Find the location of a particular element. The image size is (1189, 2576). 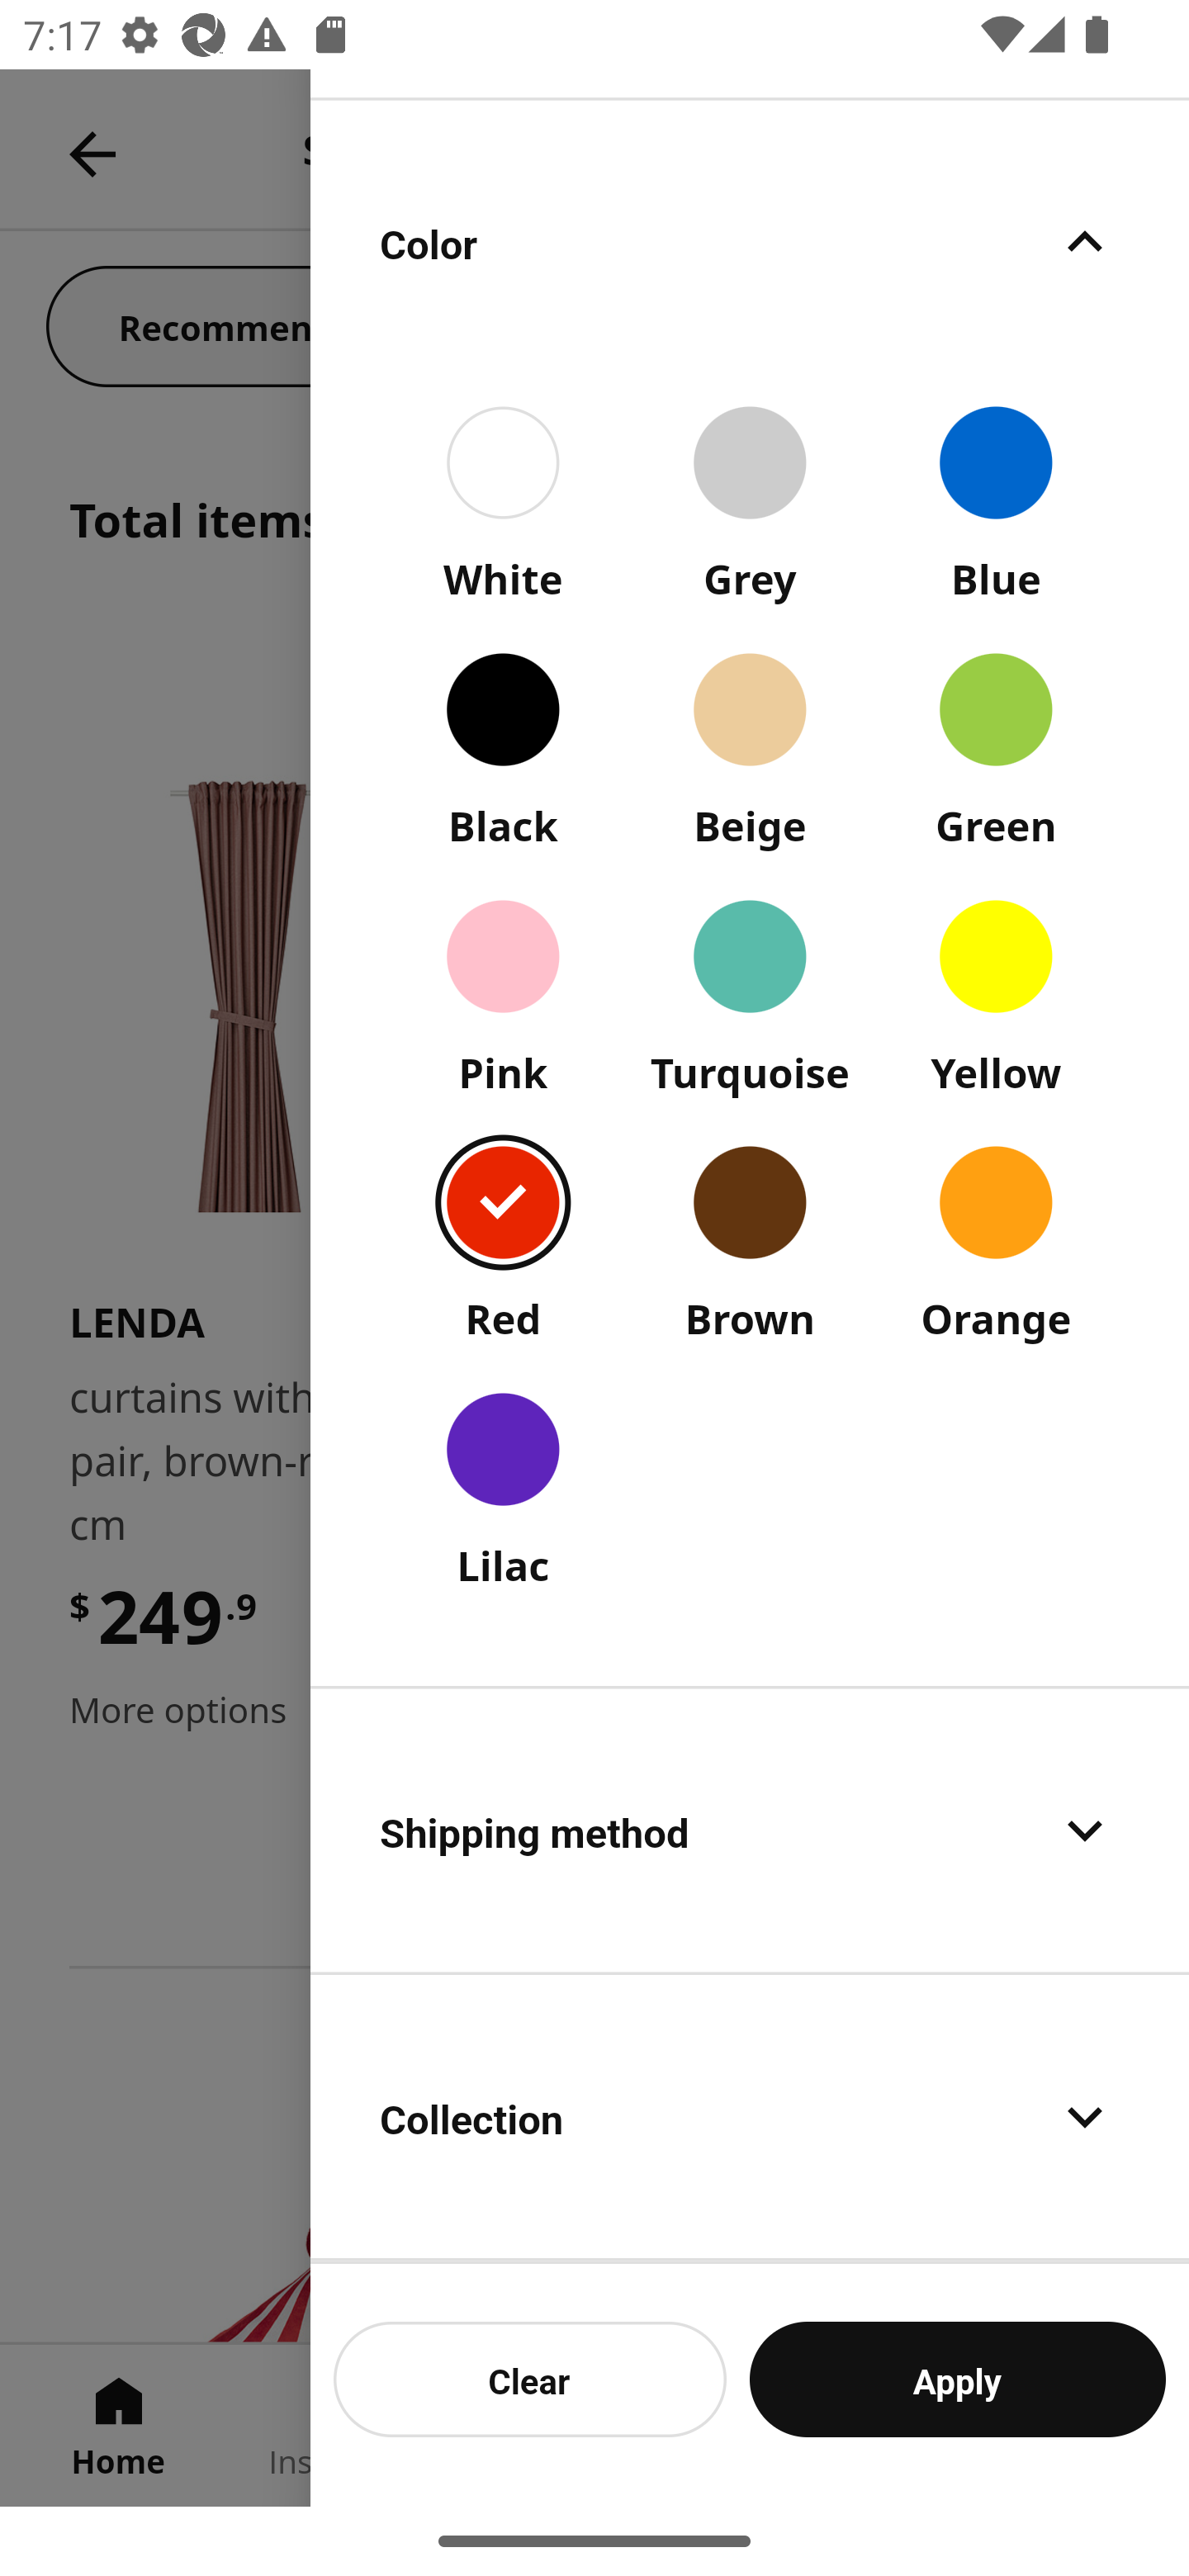

Color is located at coordinates (750, 241).